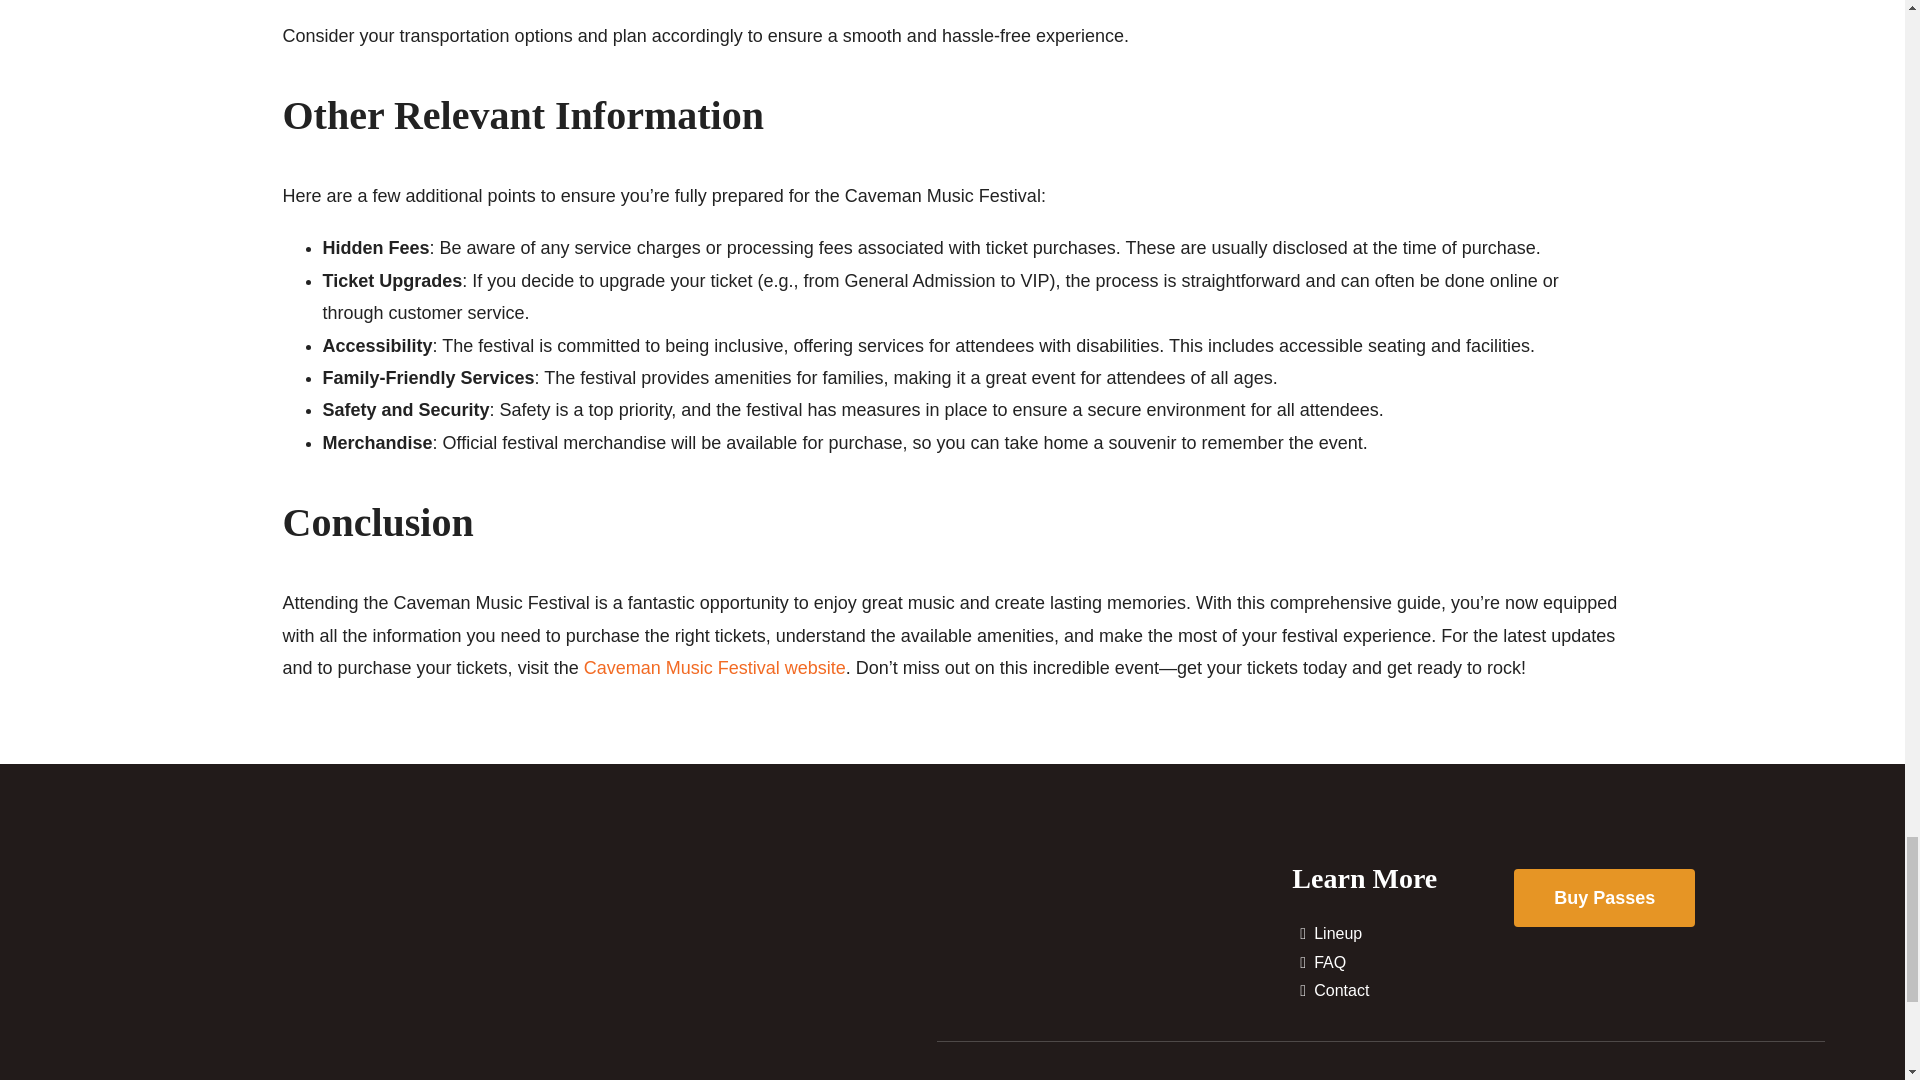 This screenshot has width=1920, height=1080. What do you see at coordinates (1604, 898) in the screenshot?
I see `Buy Passes` at bounding box center [1604, 898].